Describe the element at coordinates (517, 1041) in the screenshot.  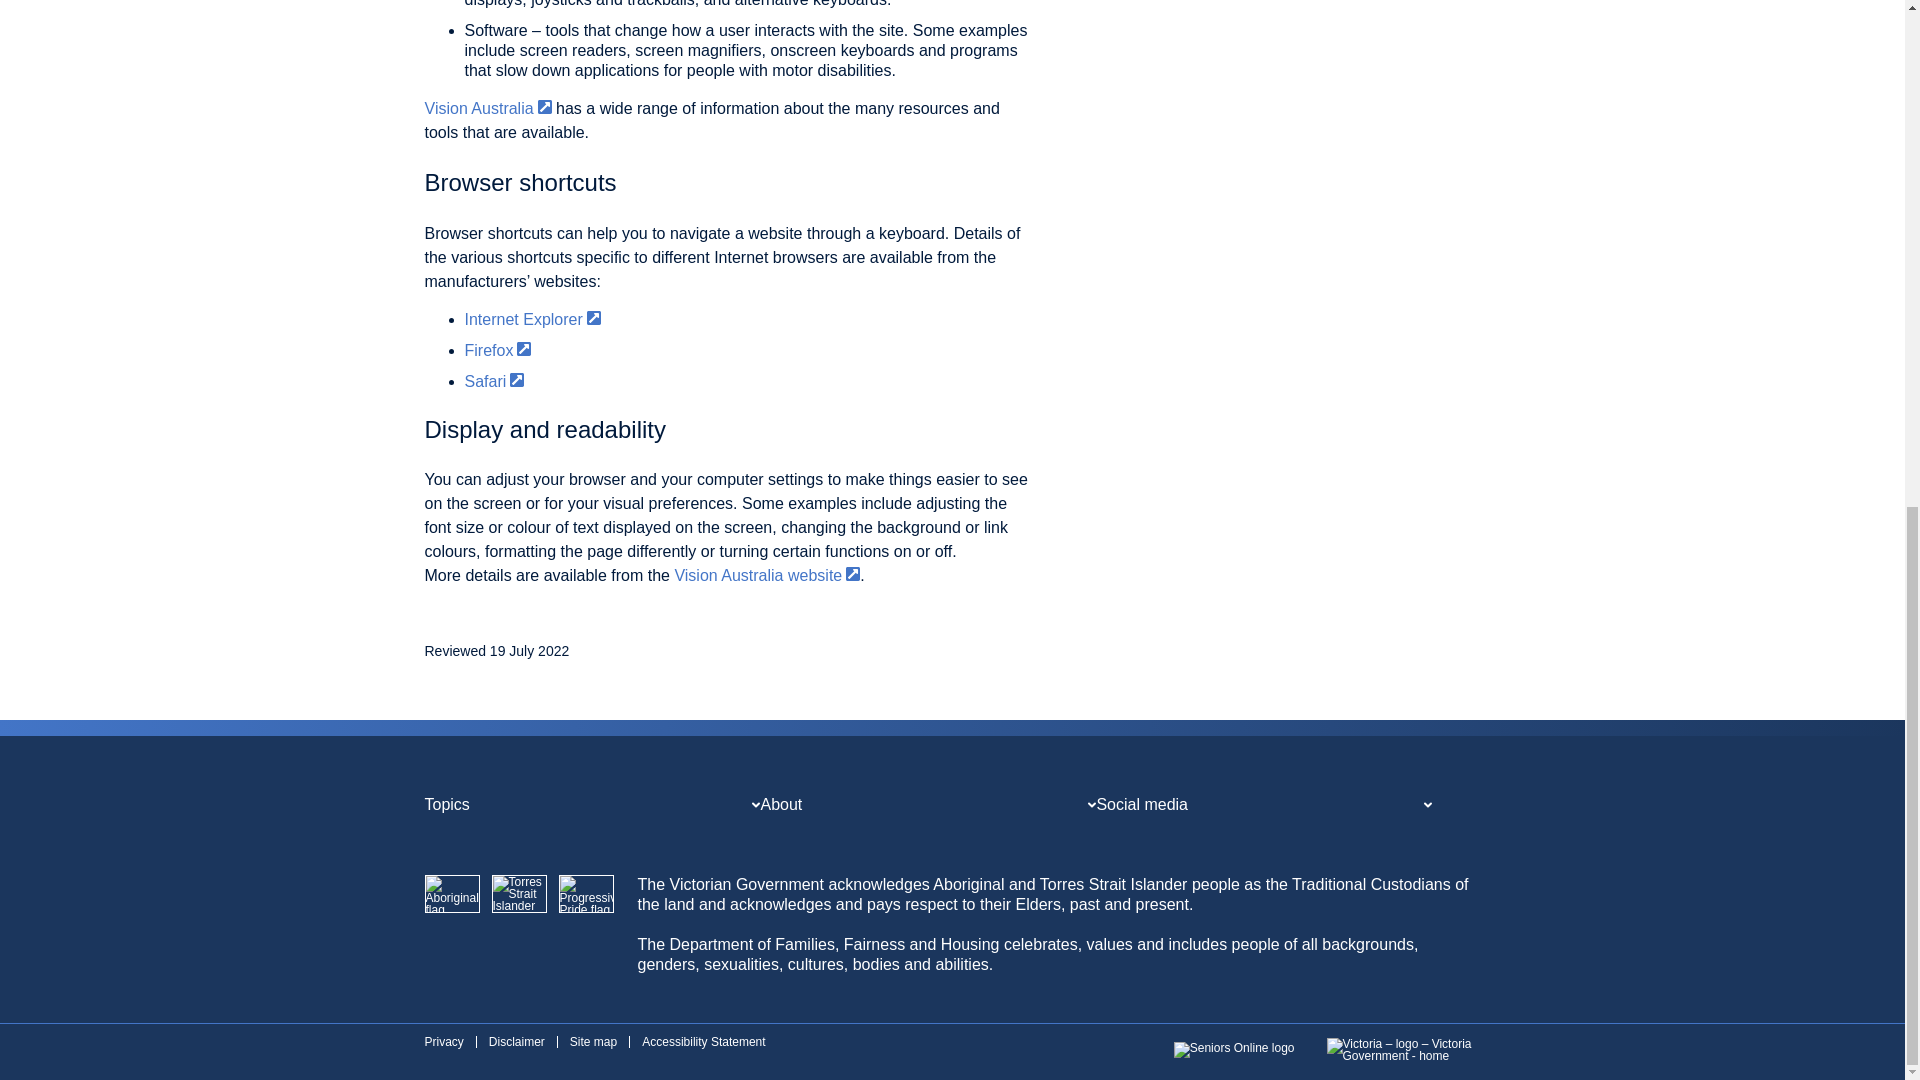
I see `Disclaimer` at that location.